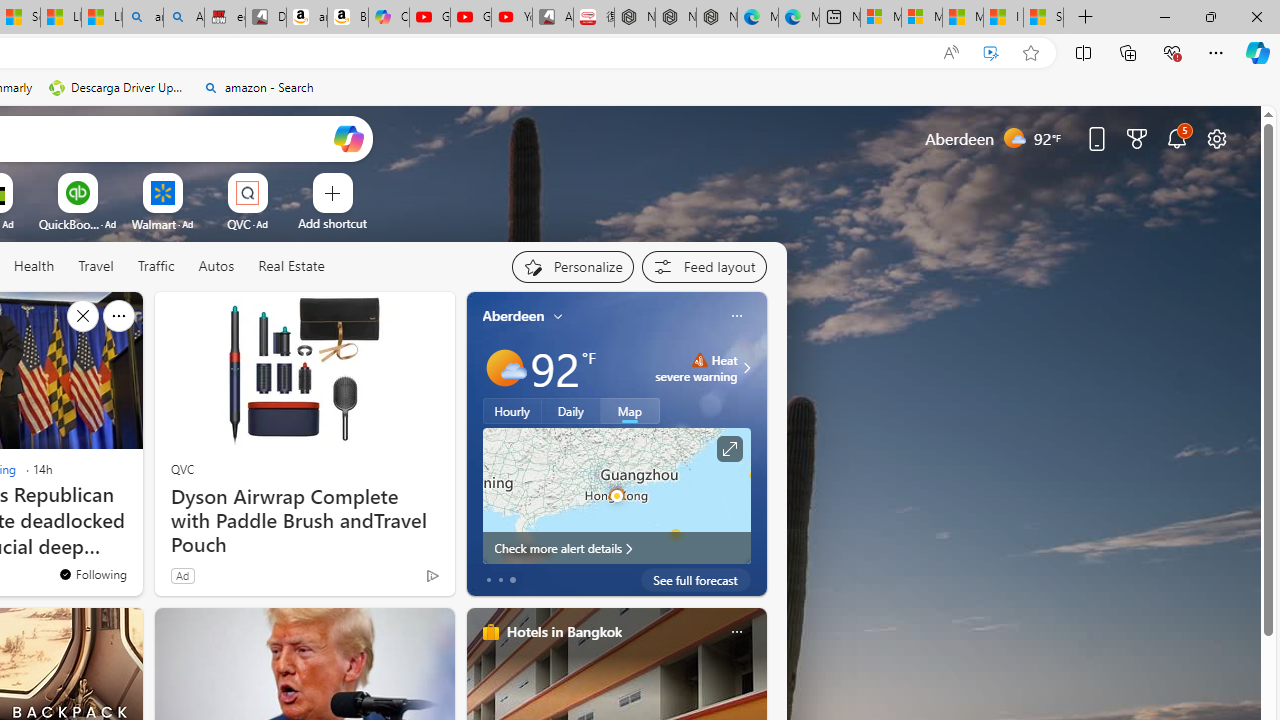 The image size is (1280, 720). Describe the element at coordinates (183, 18) in the screenshot. I see `Amazon Echo Dot PNG - Search Images` at that location.